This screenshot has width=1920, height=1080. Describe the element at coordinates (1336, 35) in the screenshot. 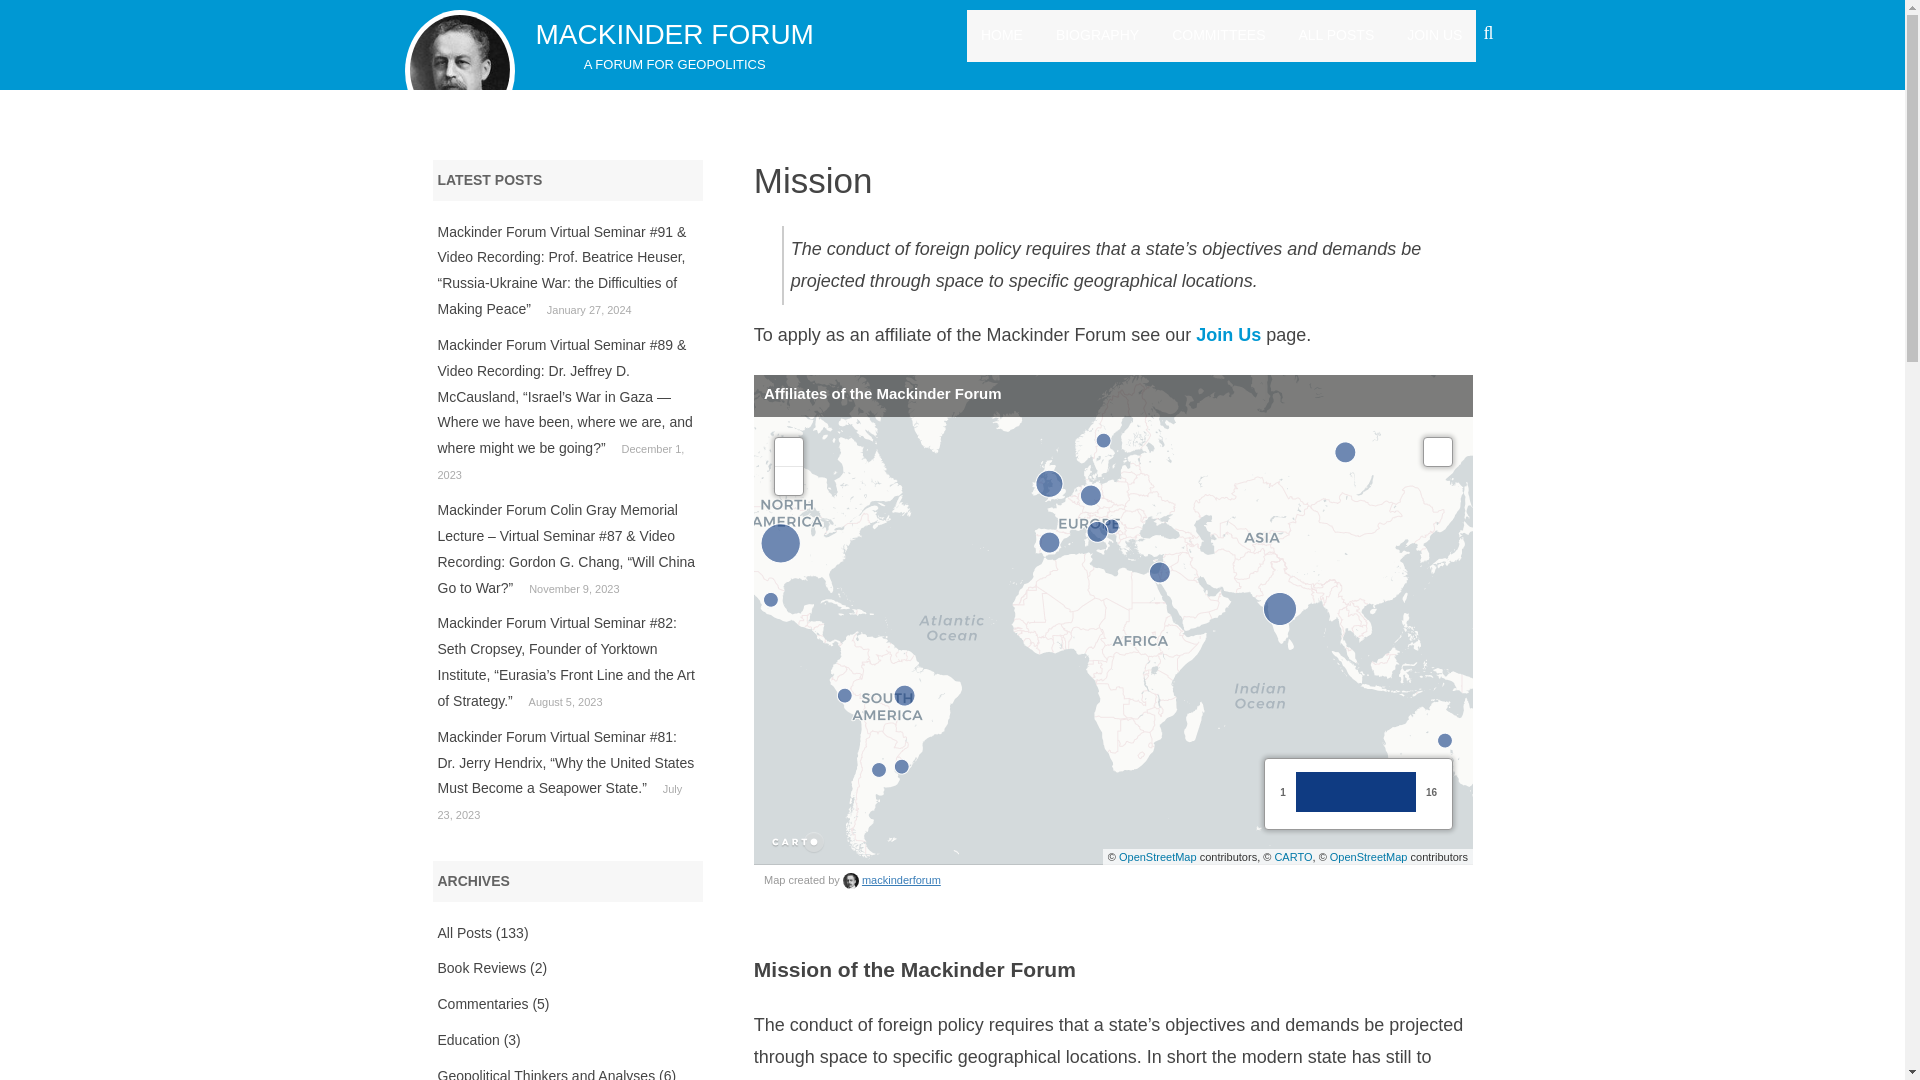

I see `ALL POSTS` at that location.